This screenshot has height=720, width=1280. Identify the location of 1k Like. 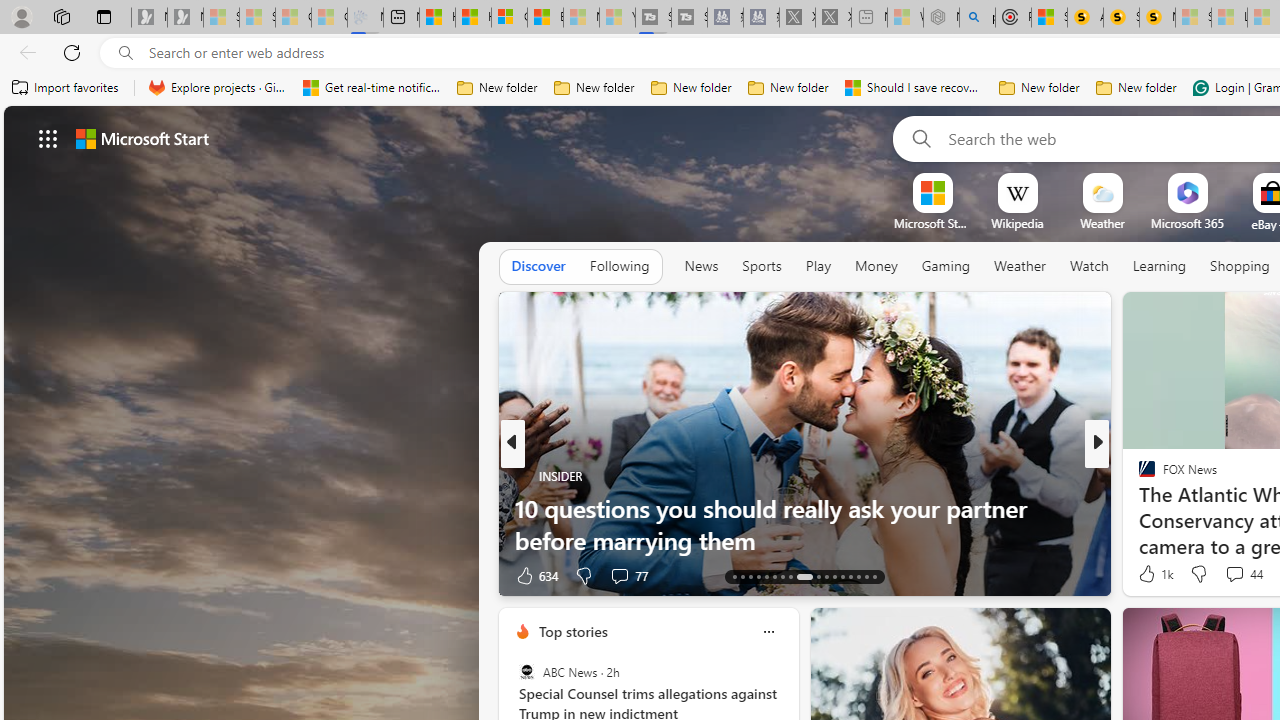
(1154, 574).